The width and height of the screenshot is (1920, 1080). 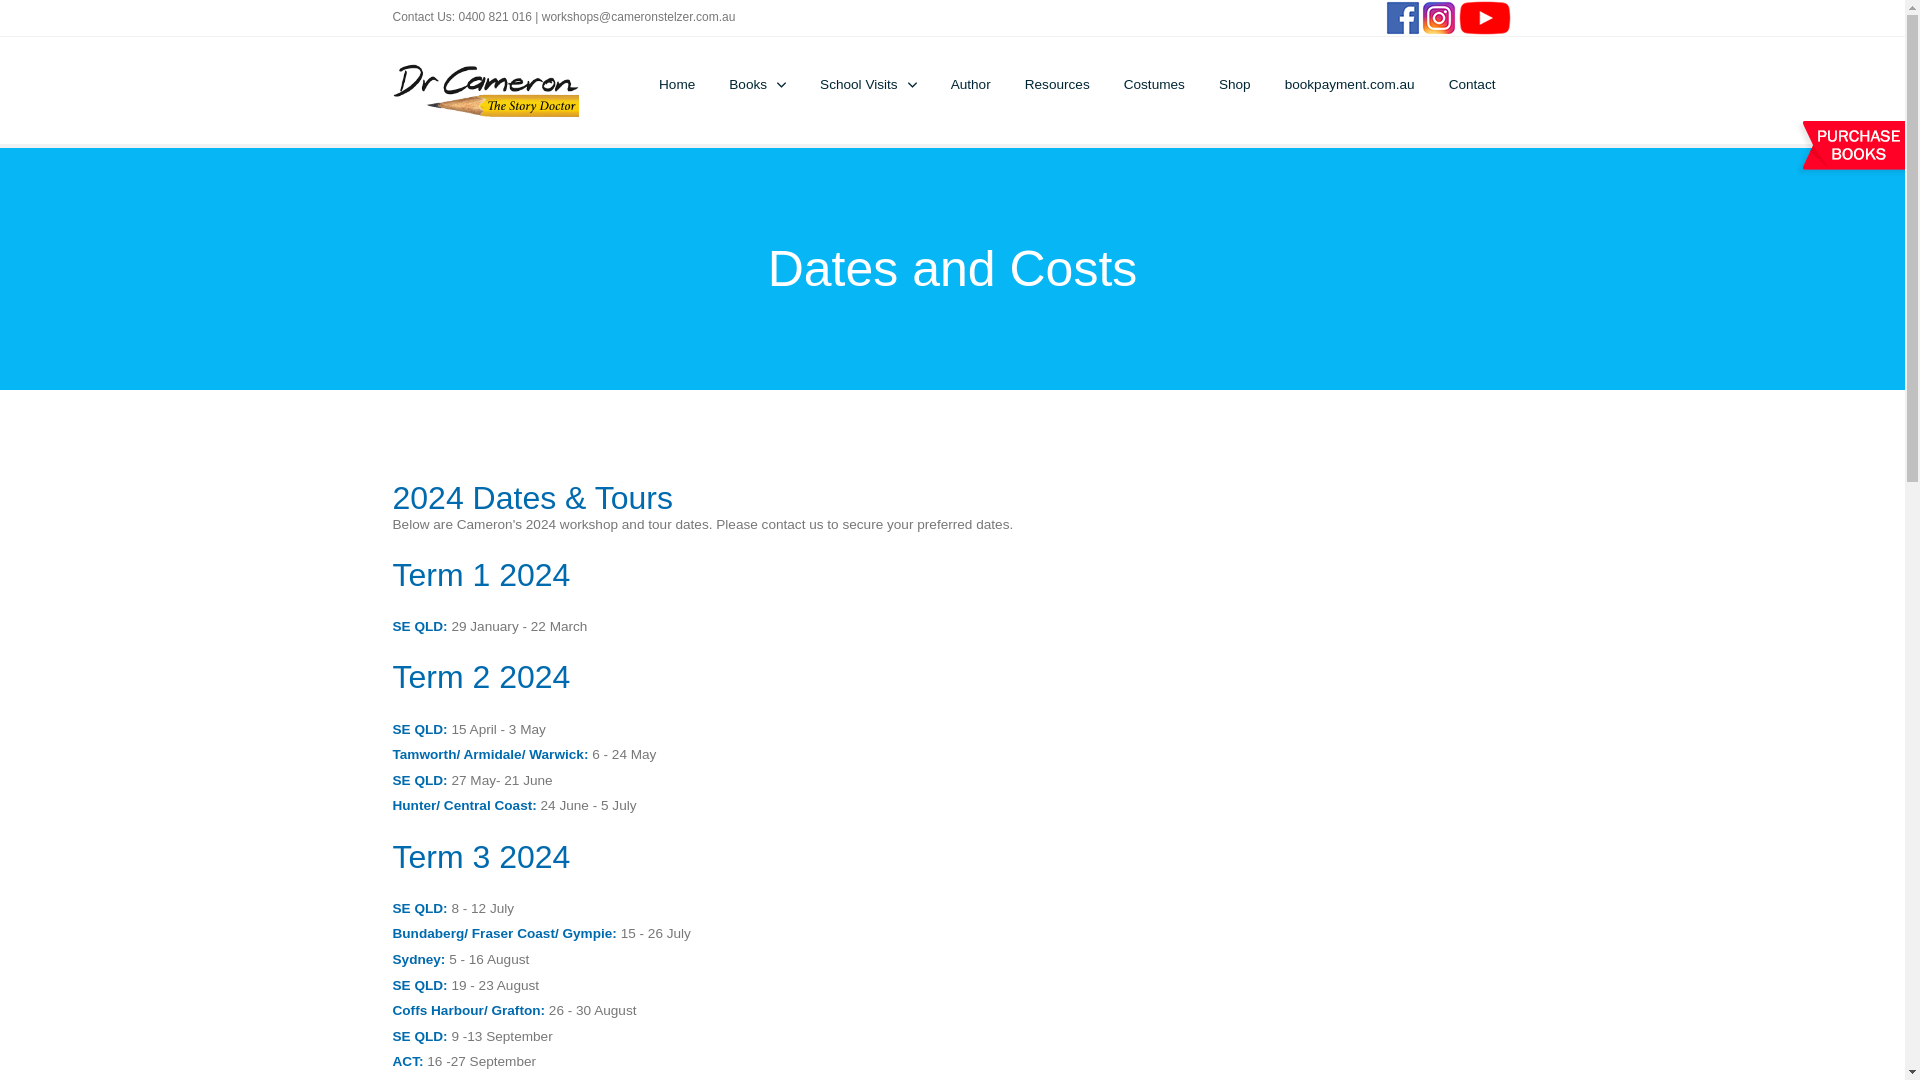 I want to click on School Visits, so click(x=868, y=84).